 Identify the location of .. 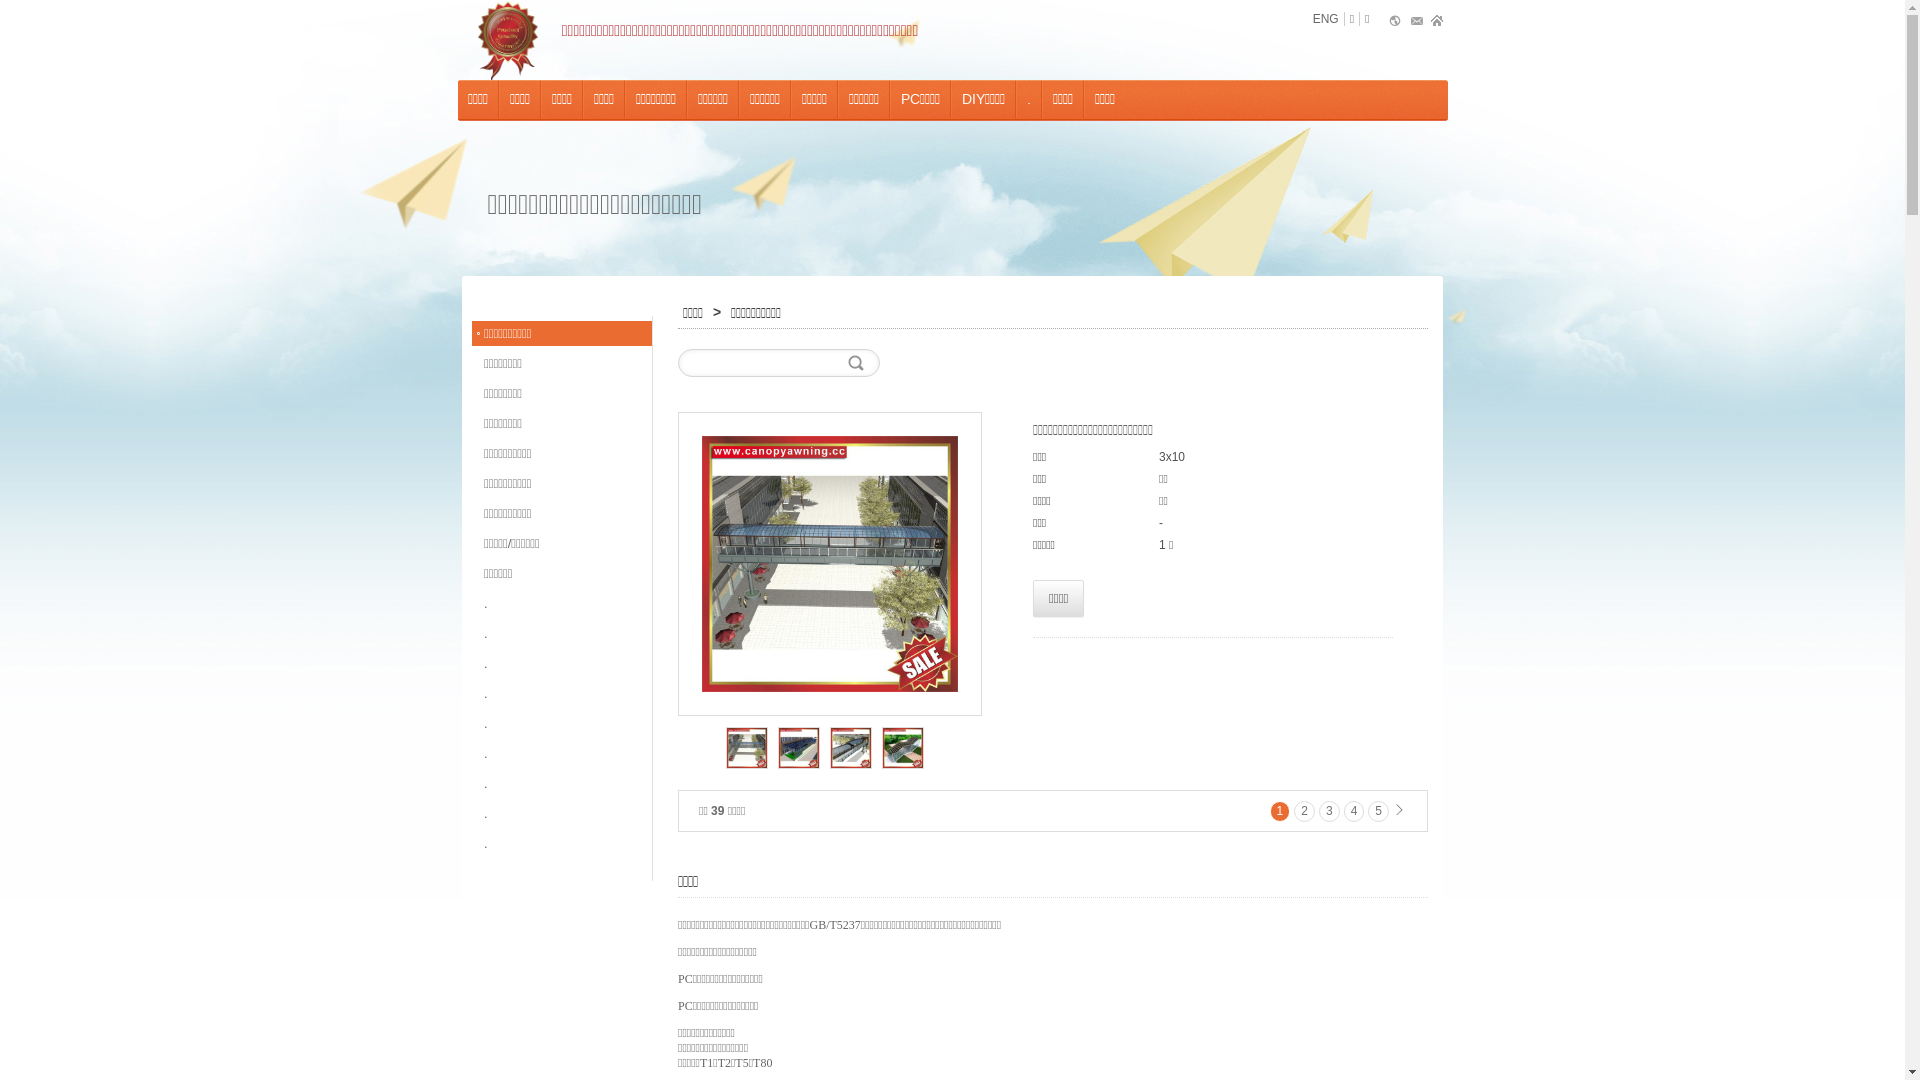
(562, 814).